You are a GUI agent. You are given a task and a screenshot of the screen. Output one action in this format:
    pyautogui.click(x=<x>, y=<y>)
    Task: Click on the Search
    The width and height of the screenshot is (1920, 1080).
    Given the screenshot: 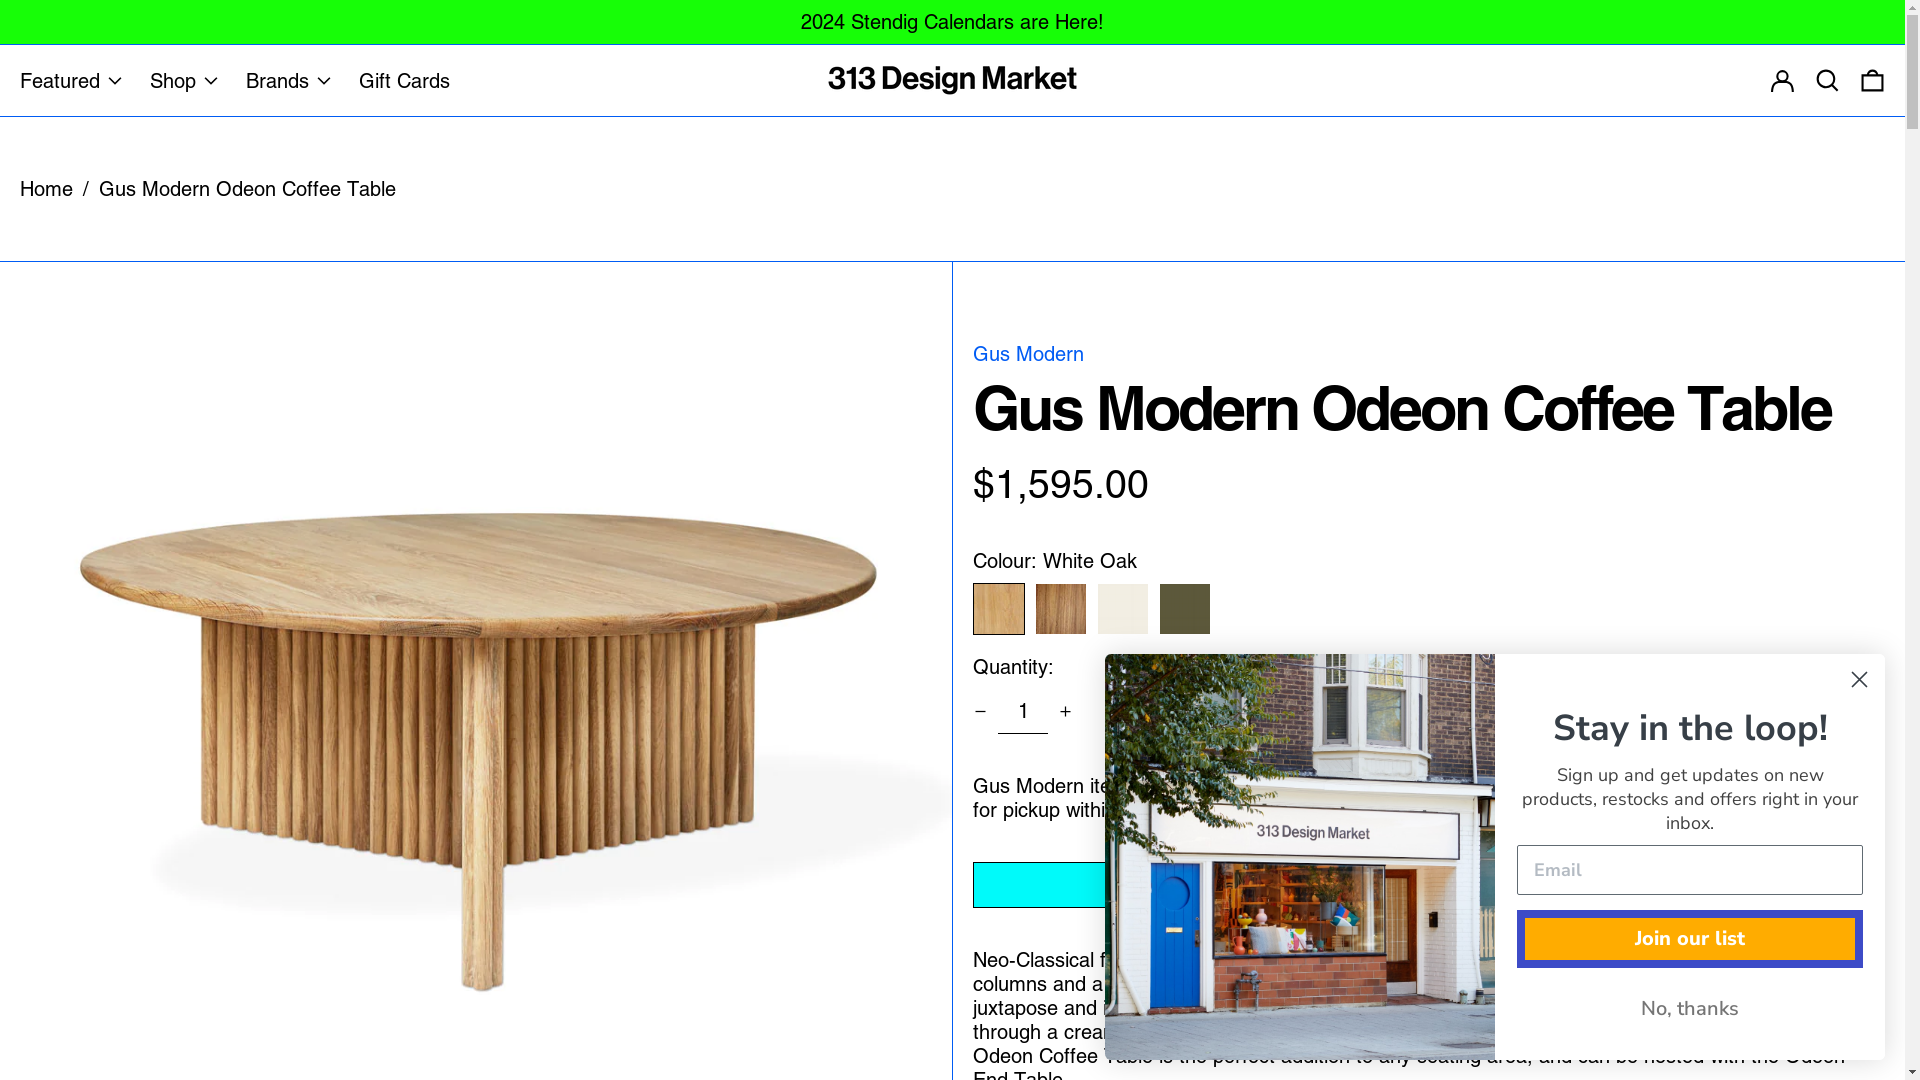 What is the action you would take?
    pyautogui.click(x=1828, y=80)
    